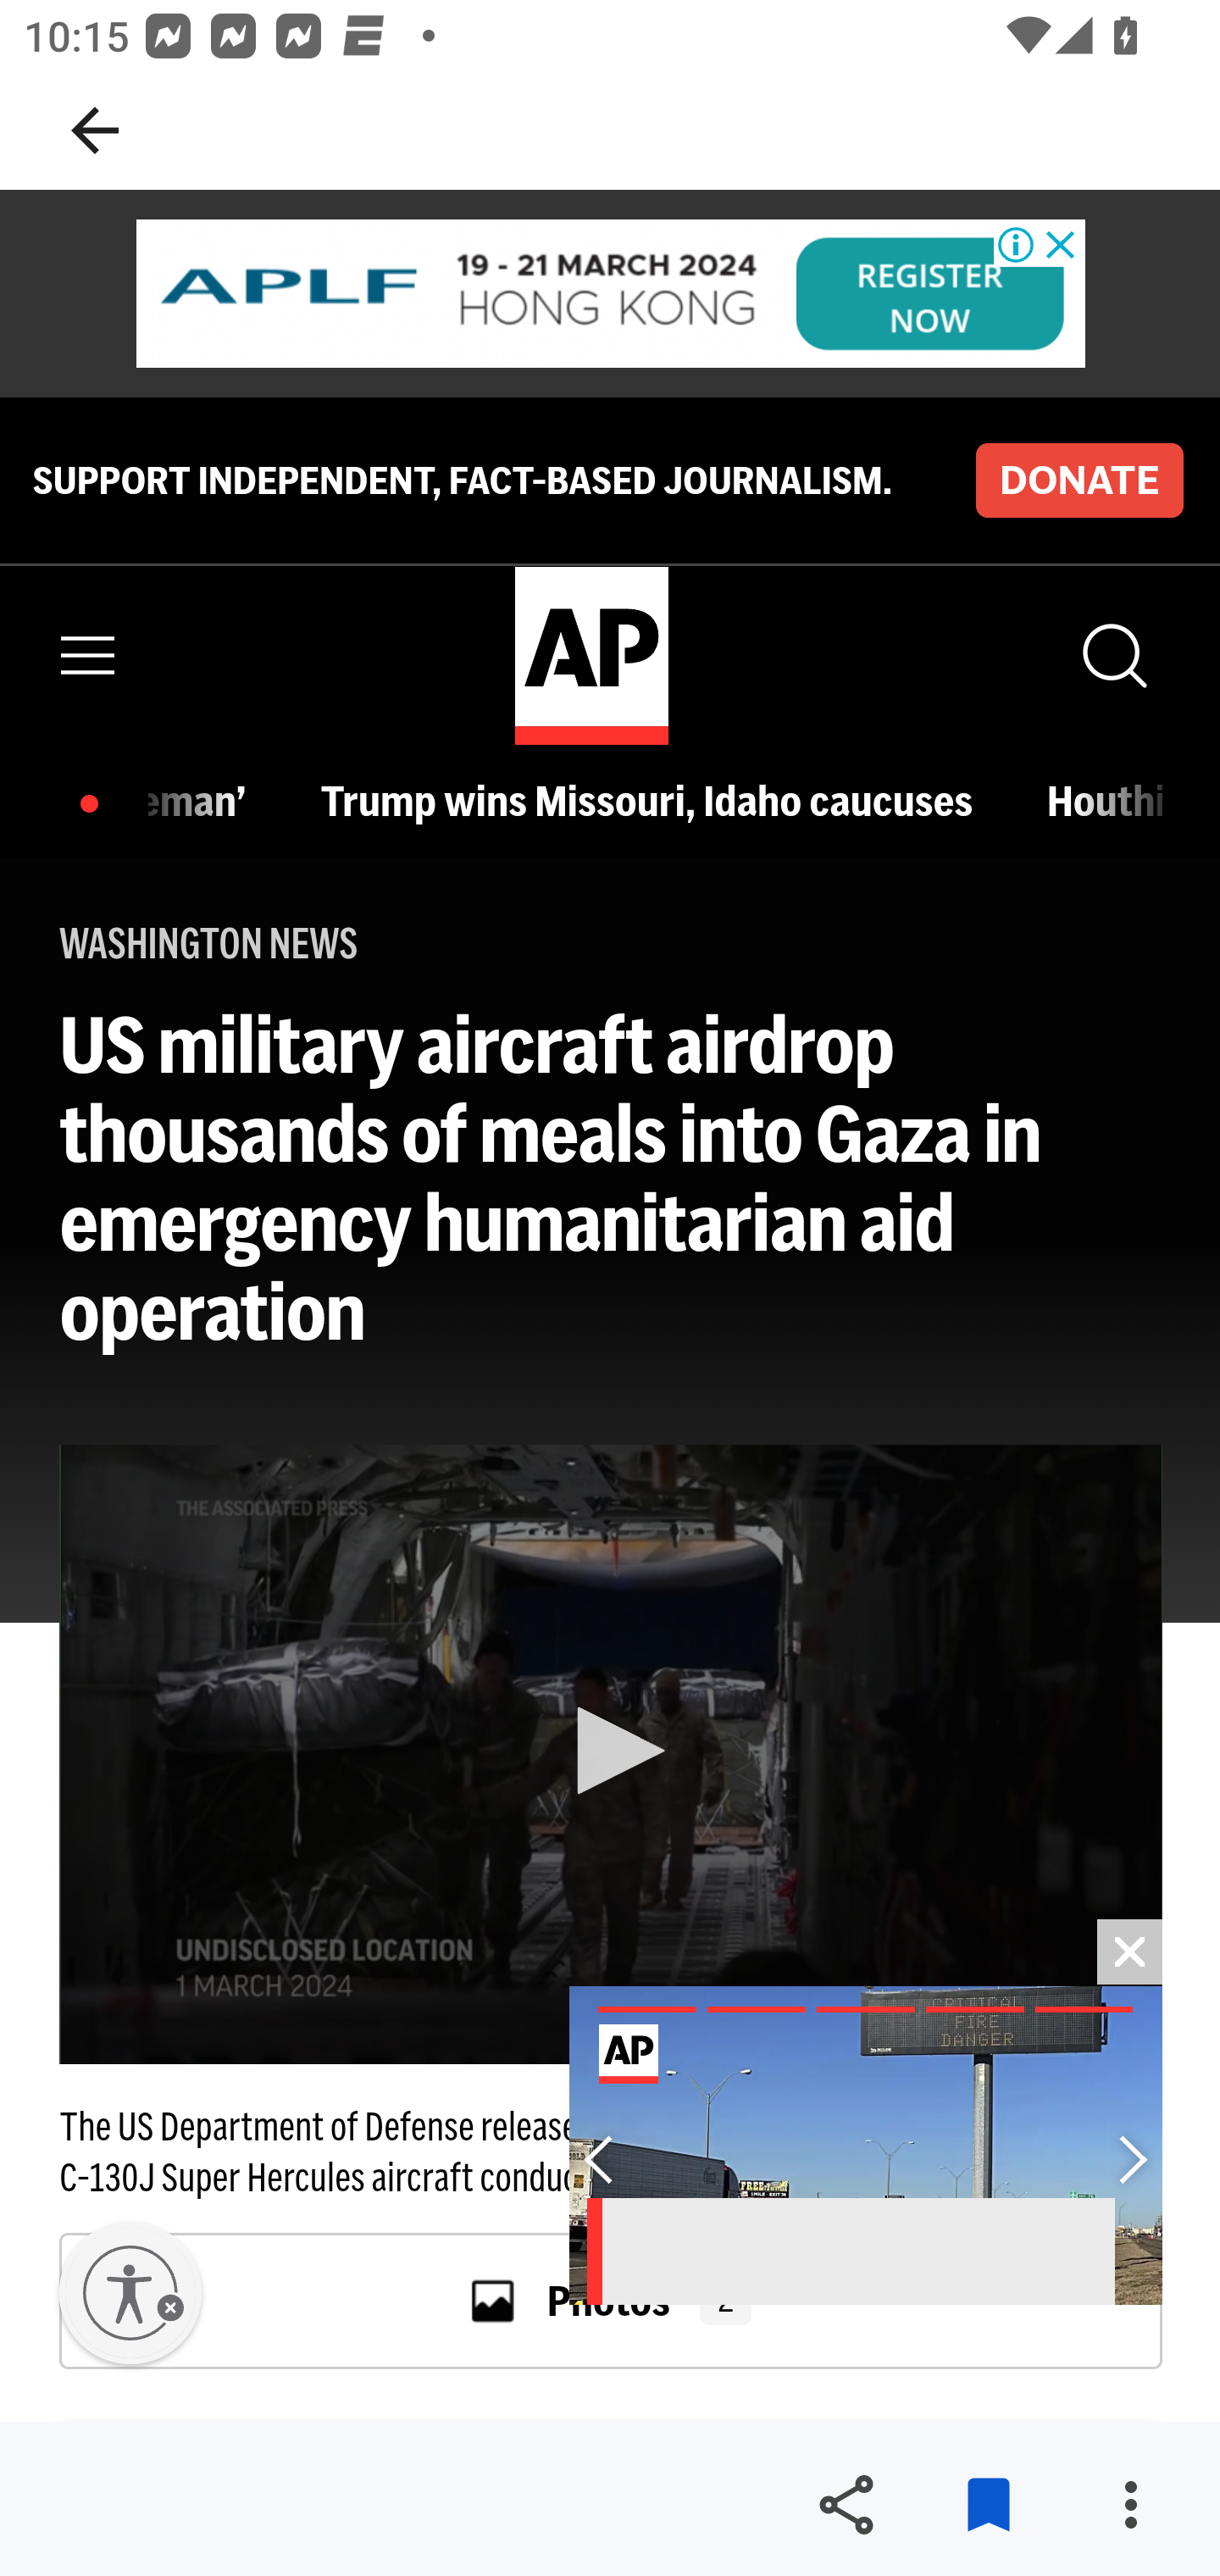 Image resolution: width=1220 pixels, height=2576 pixels. What do you see at coordinates (1079, 479) in the screenshot?
I see `DONATE` at bounding box center [1079, 479].